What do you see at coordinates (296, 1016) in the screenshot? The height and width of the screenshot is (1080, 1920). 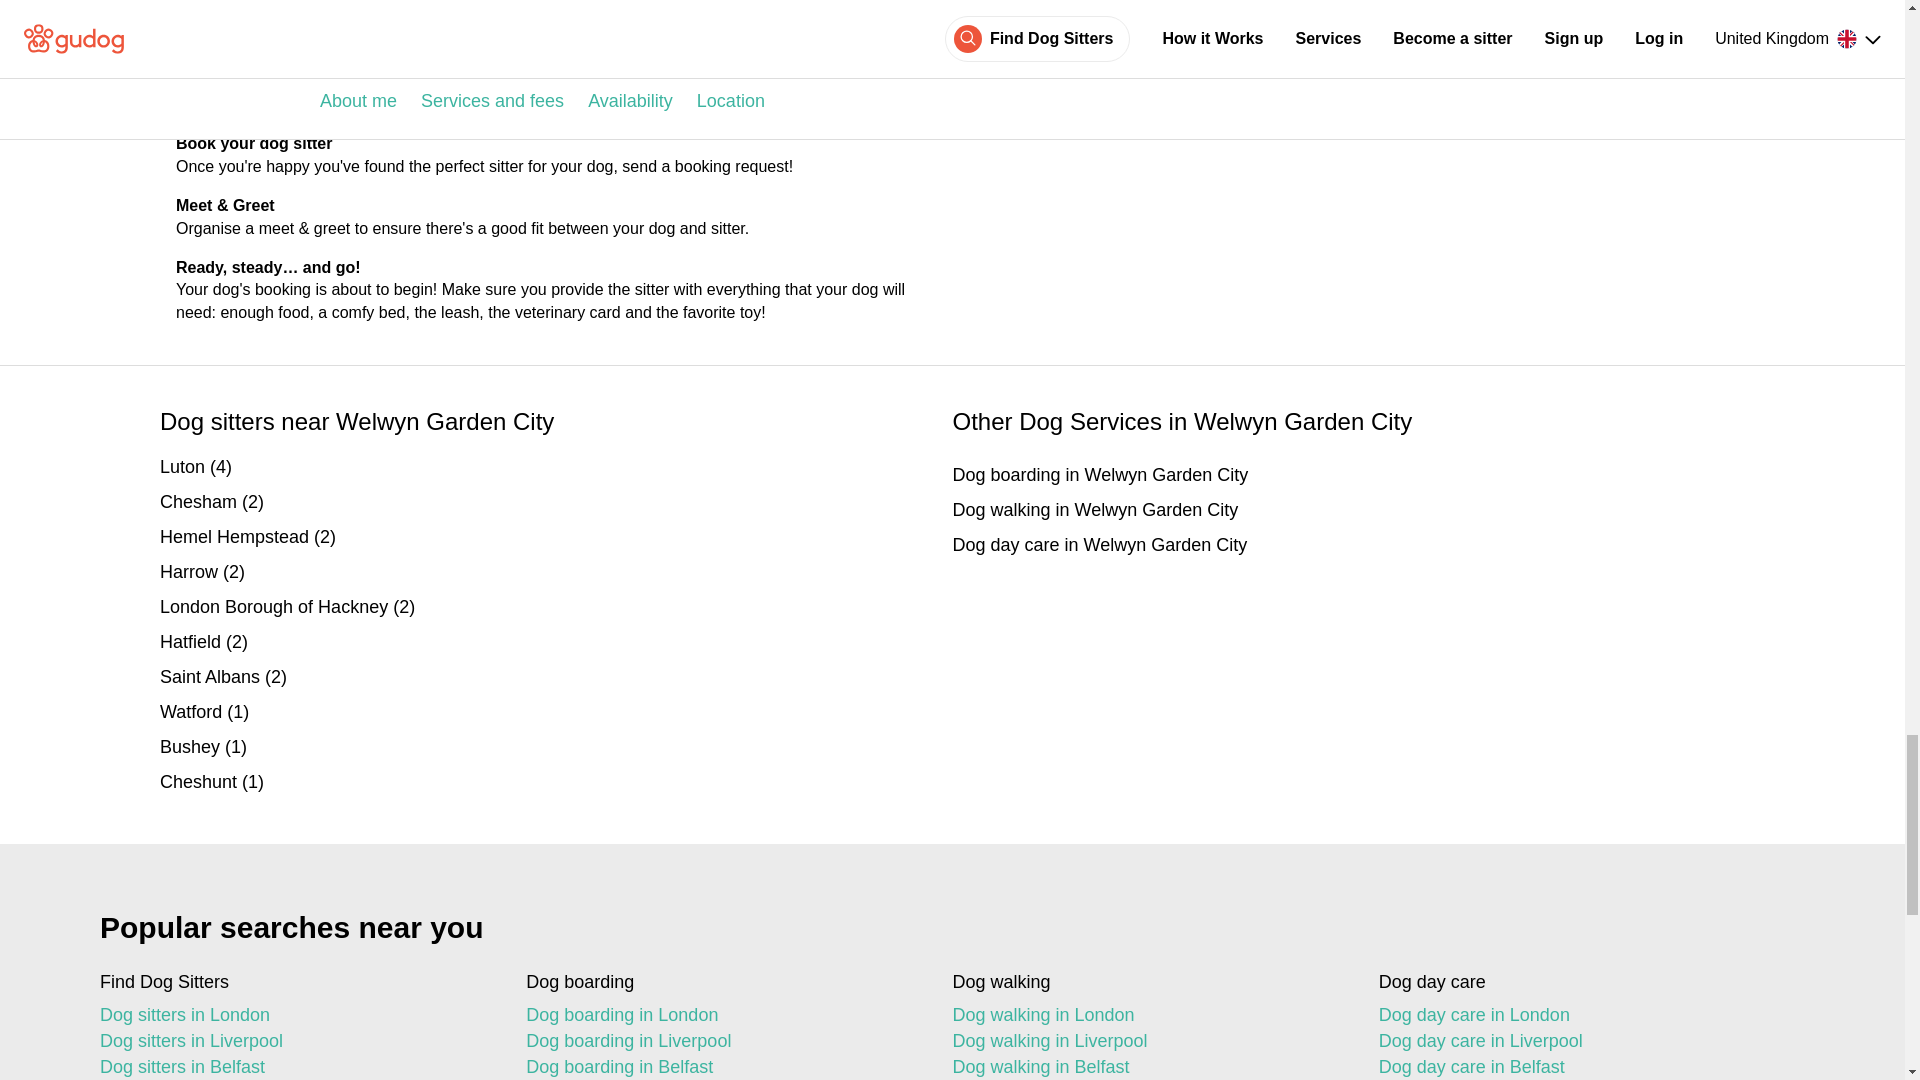 I see `Dog sitters in London` at bounding box center [296, 1016].